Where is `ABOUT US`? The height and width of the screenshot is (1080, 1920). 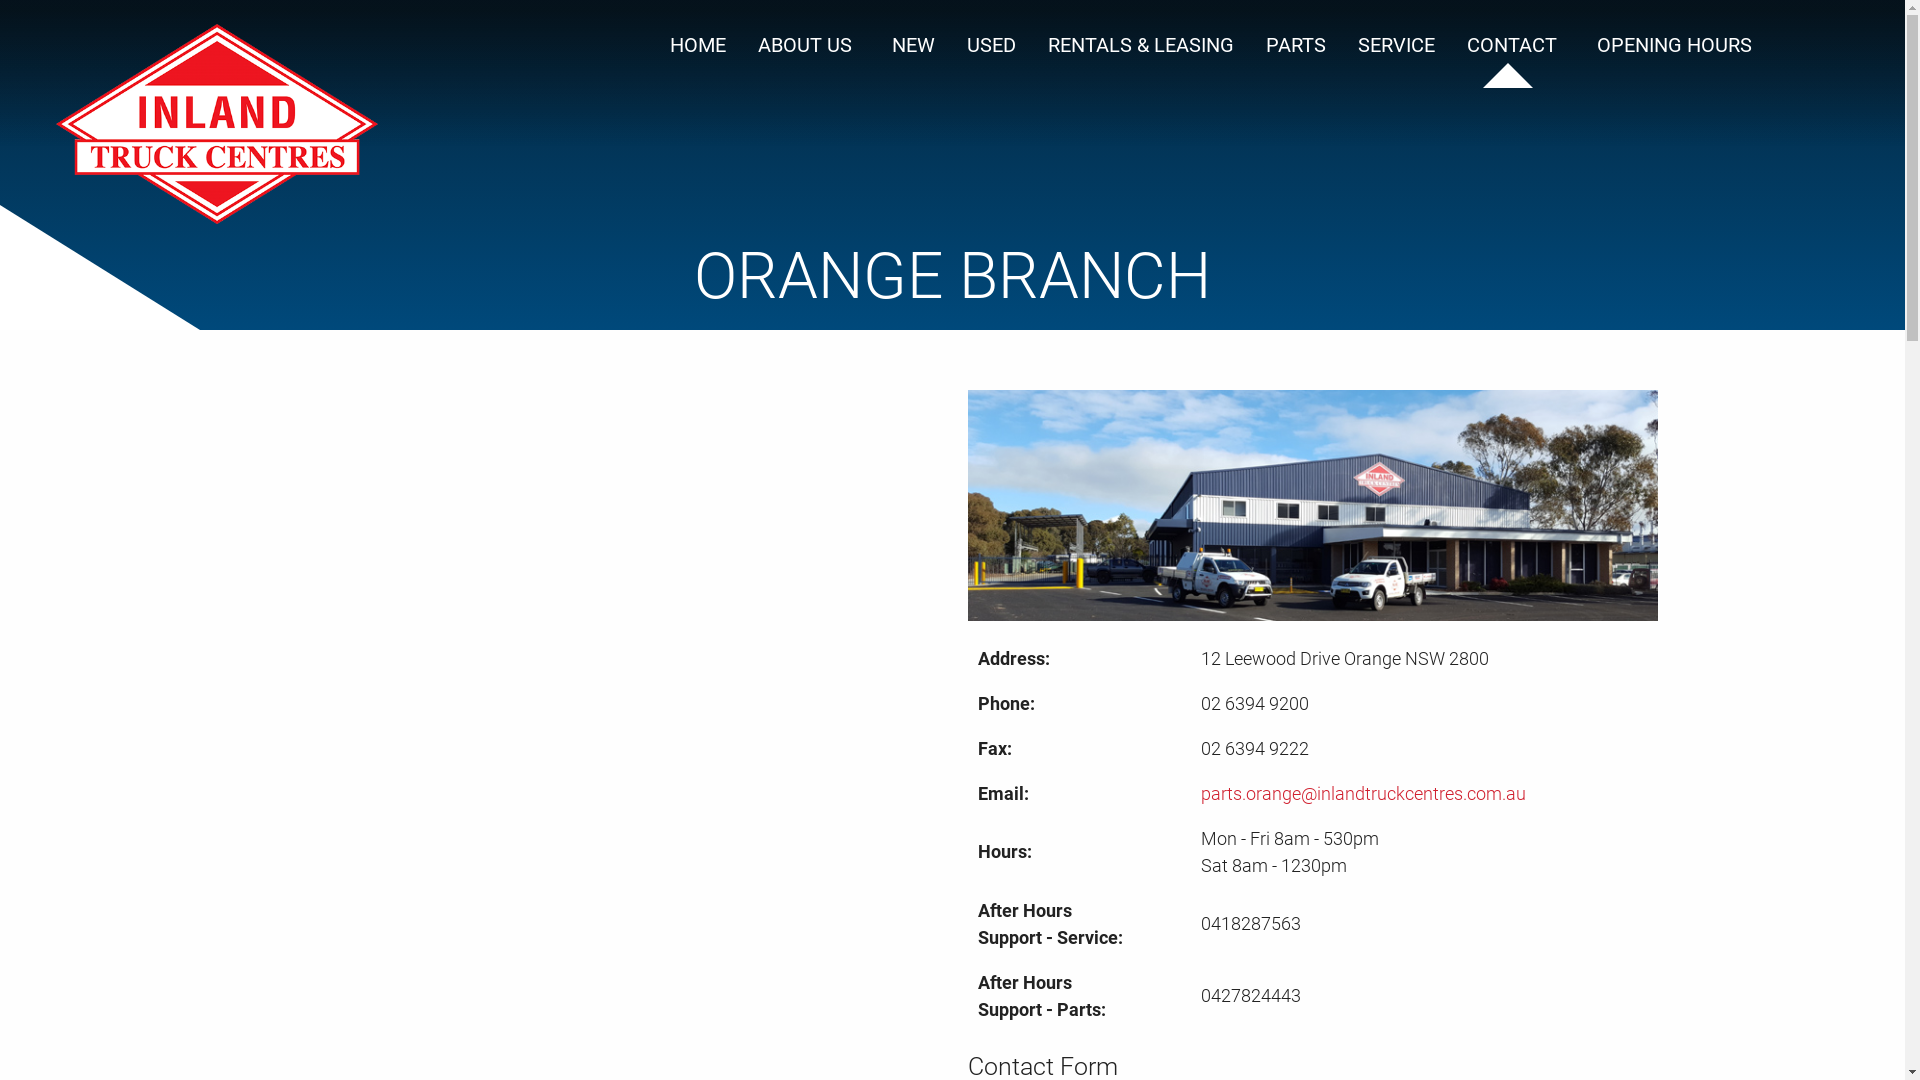
ABOUT US is located at coordinates (809, 45).